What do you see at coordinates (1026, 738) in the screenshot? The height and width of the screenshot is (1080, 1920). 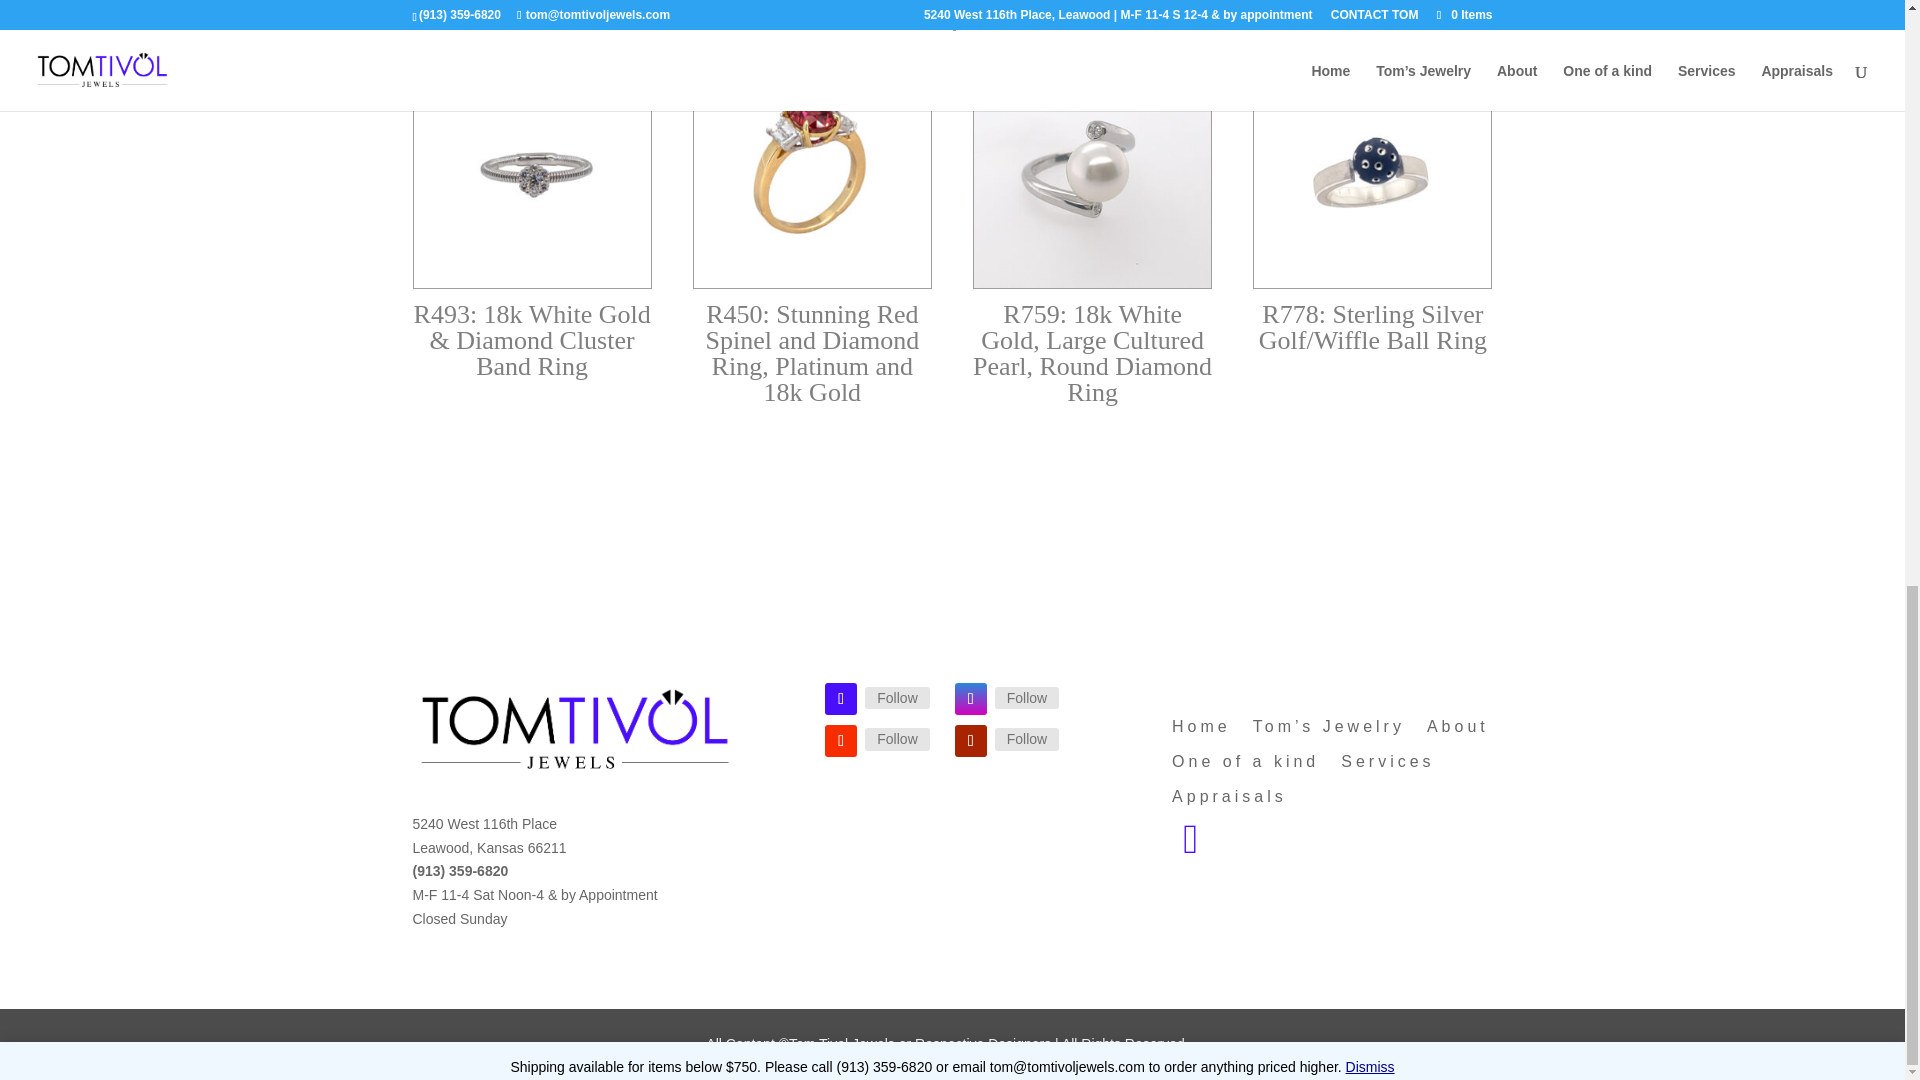 I see `Youtube` at bounding box center [1026, 738].